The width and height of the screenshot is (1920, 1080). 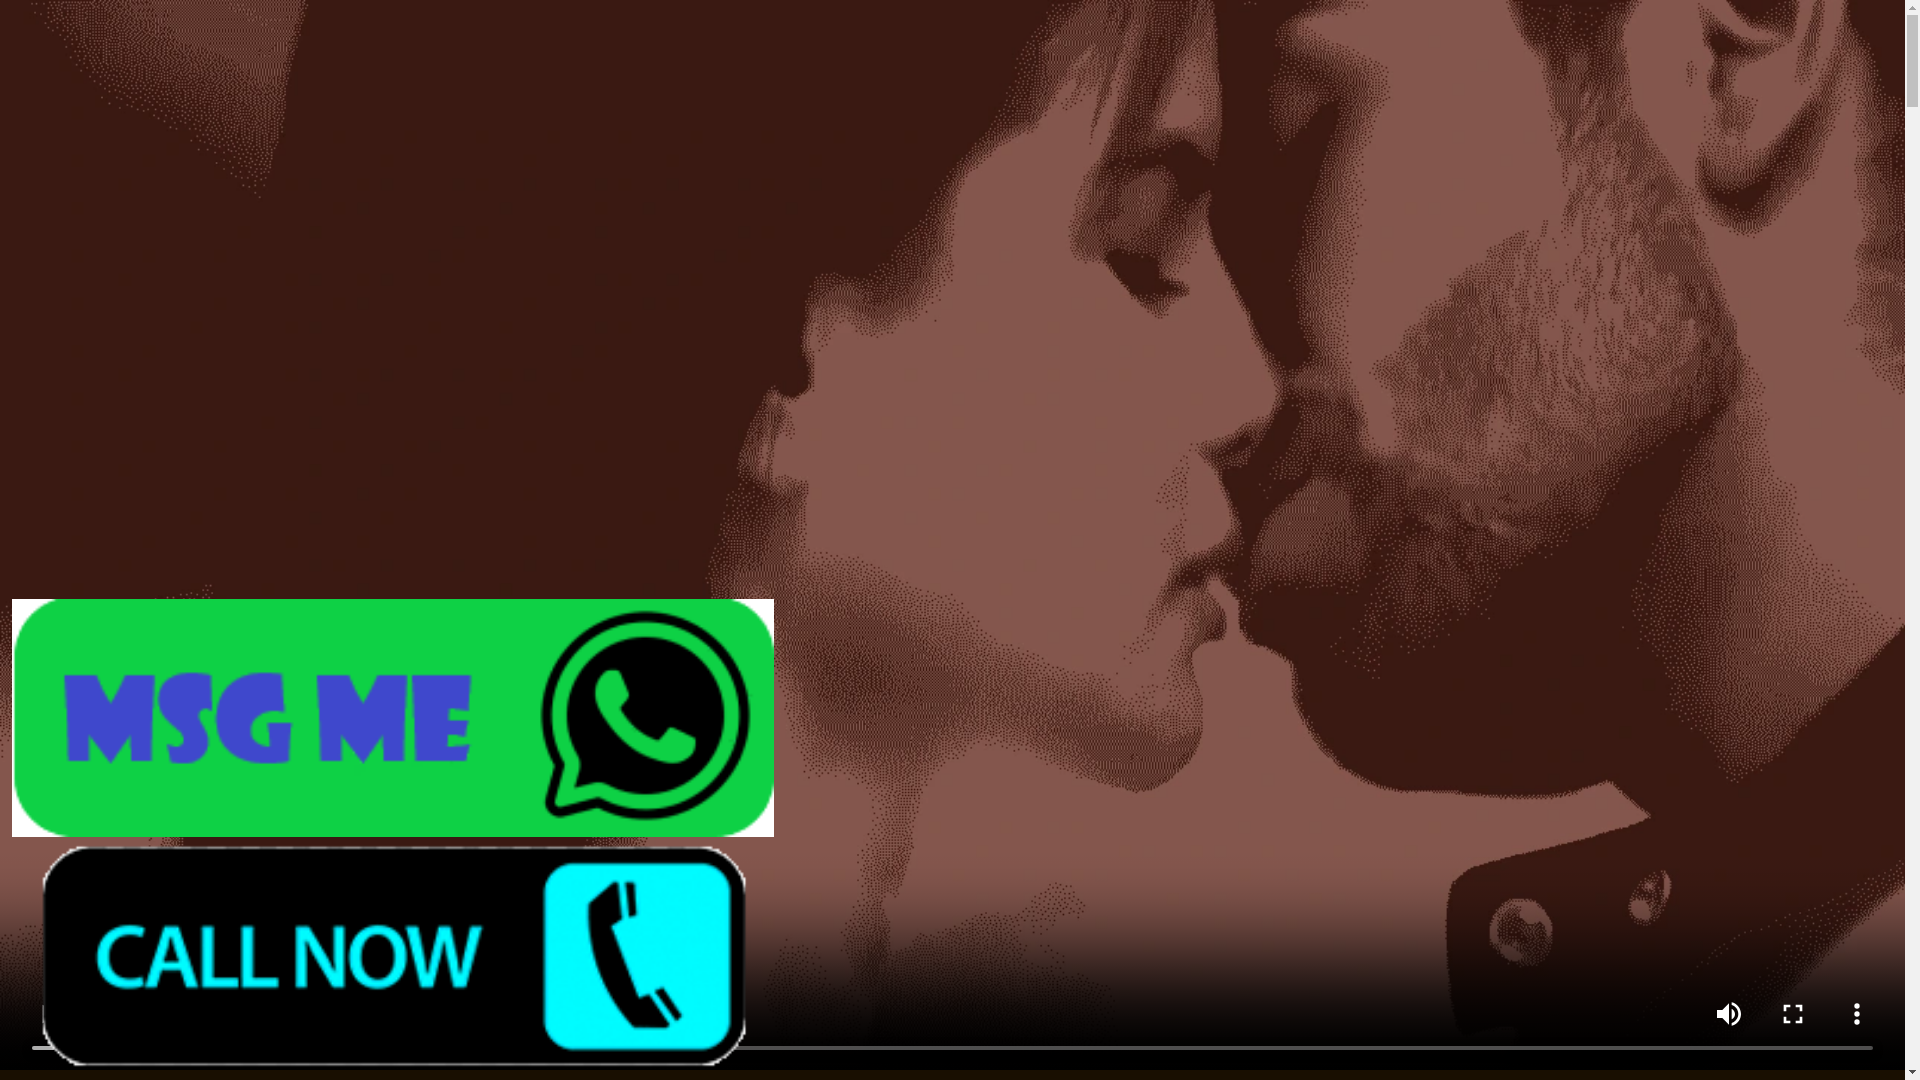 I want to click on whatsapp book Surat escorts , so click(x=393, y=956).